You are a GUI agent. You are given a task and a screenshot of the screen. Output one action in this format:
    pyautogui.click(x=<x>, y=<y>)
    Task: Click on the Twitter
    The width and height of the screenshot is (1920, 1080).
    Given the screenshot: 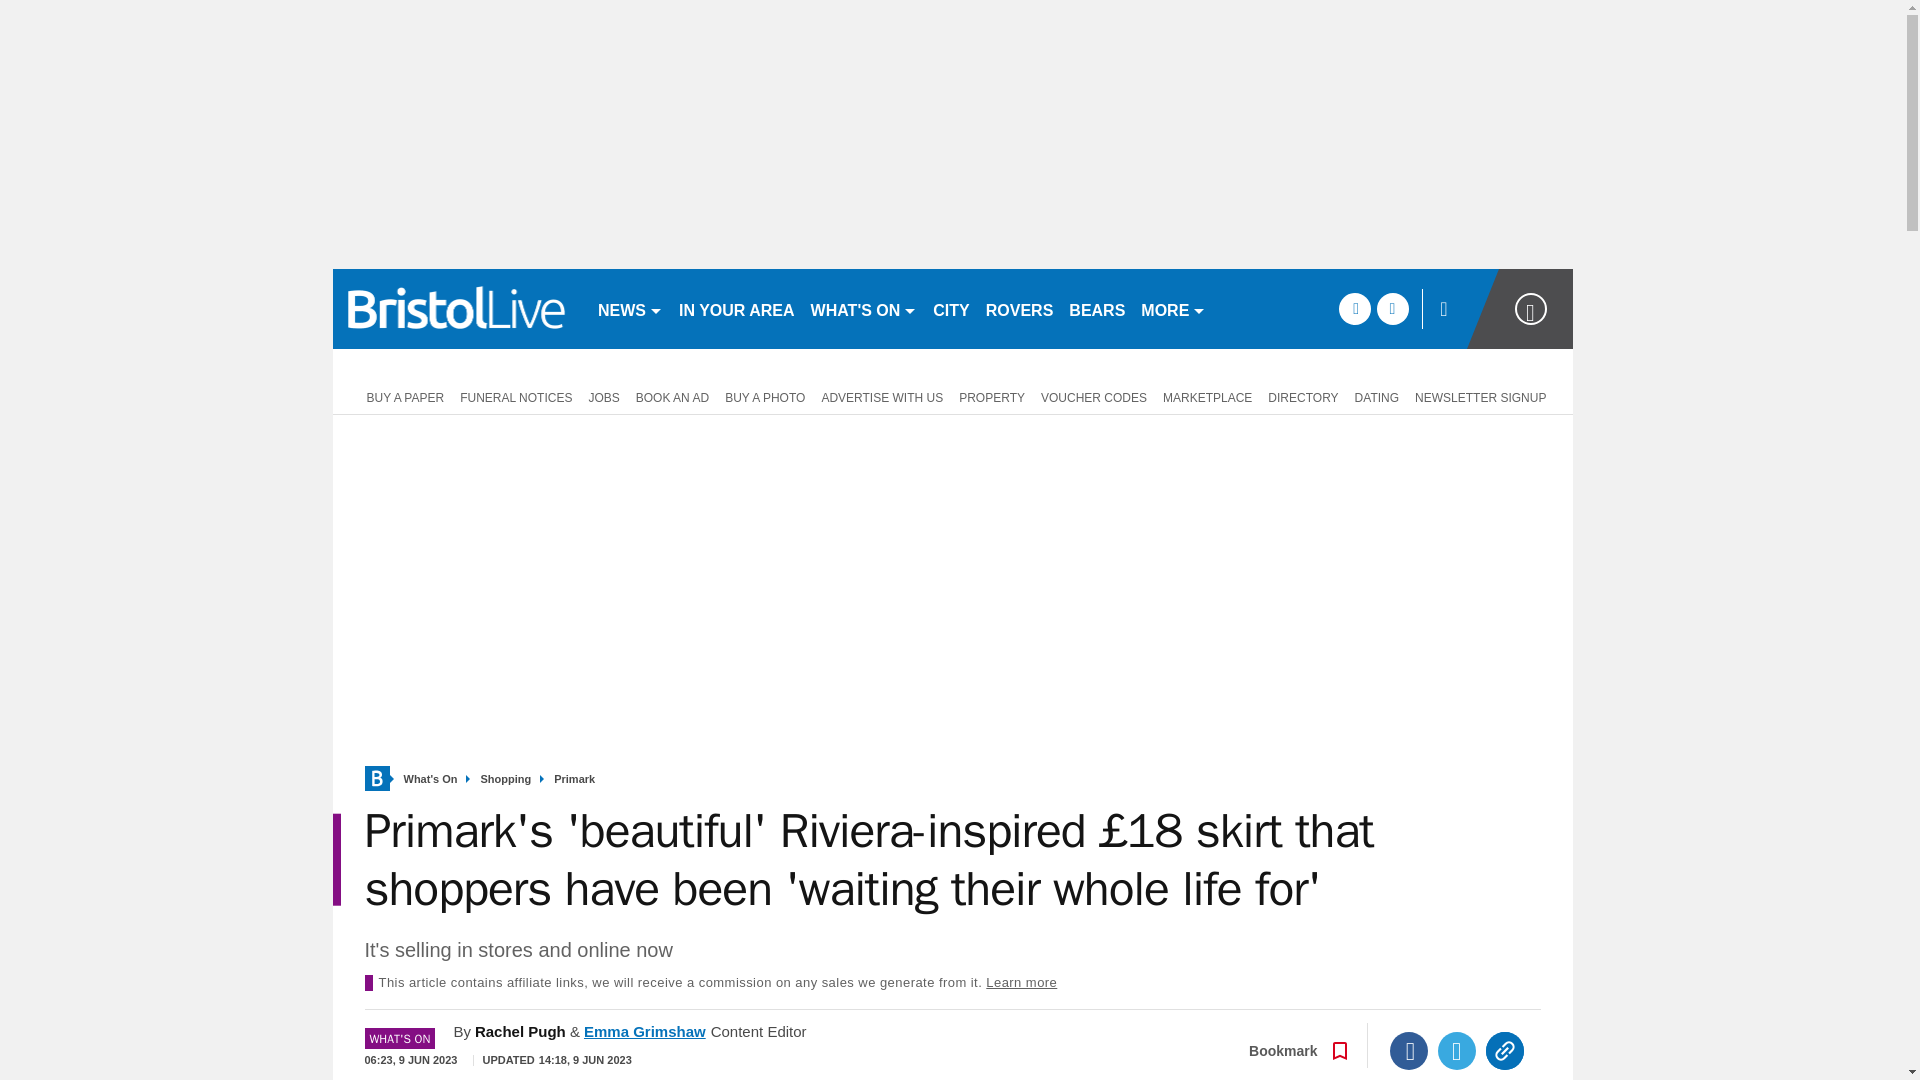 What is the action you would take?
    pyautogui.click(x=1457, y=1051)
    